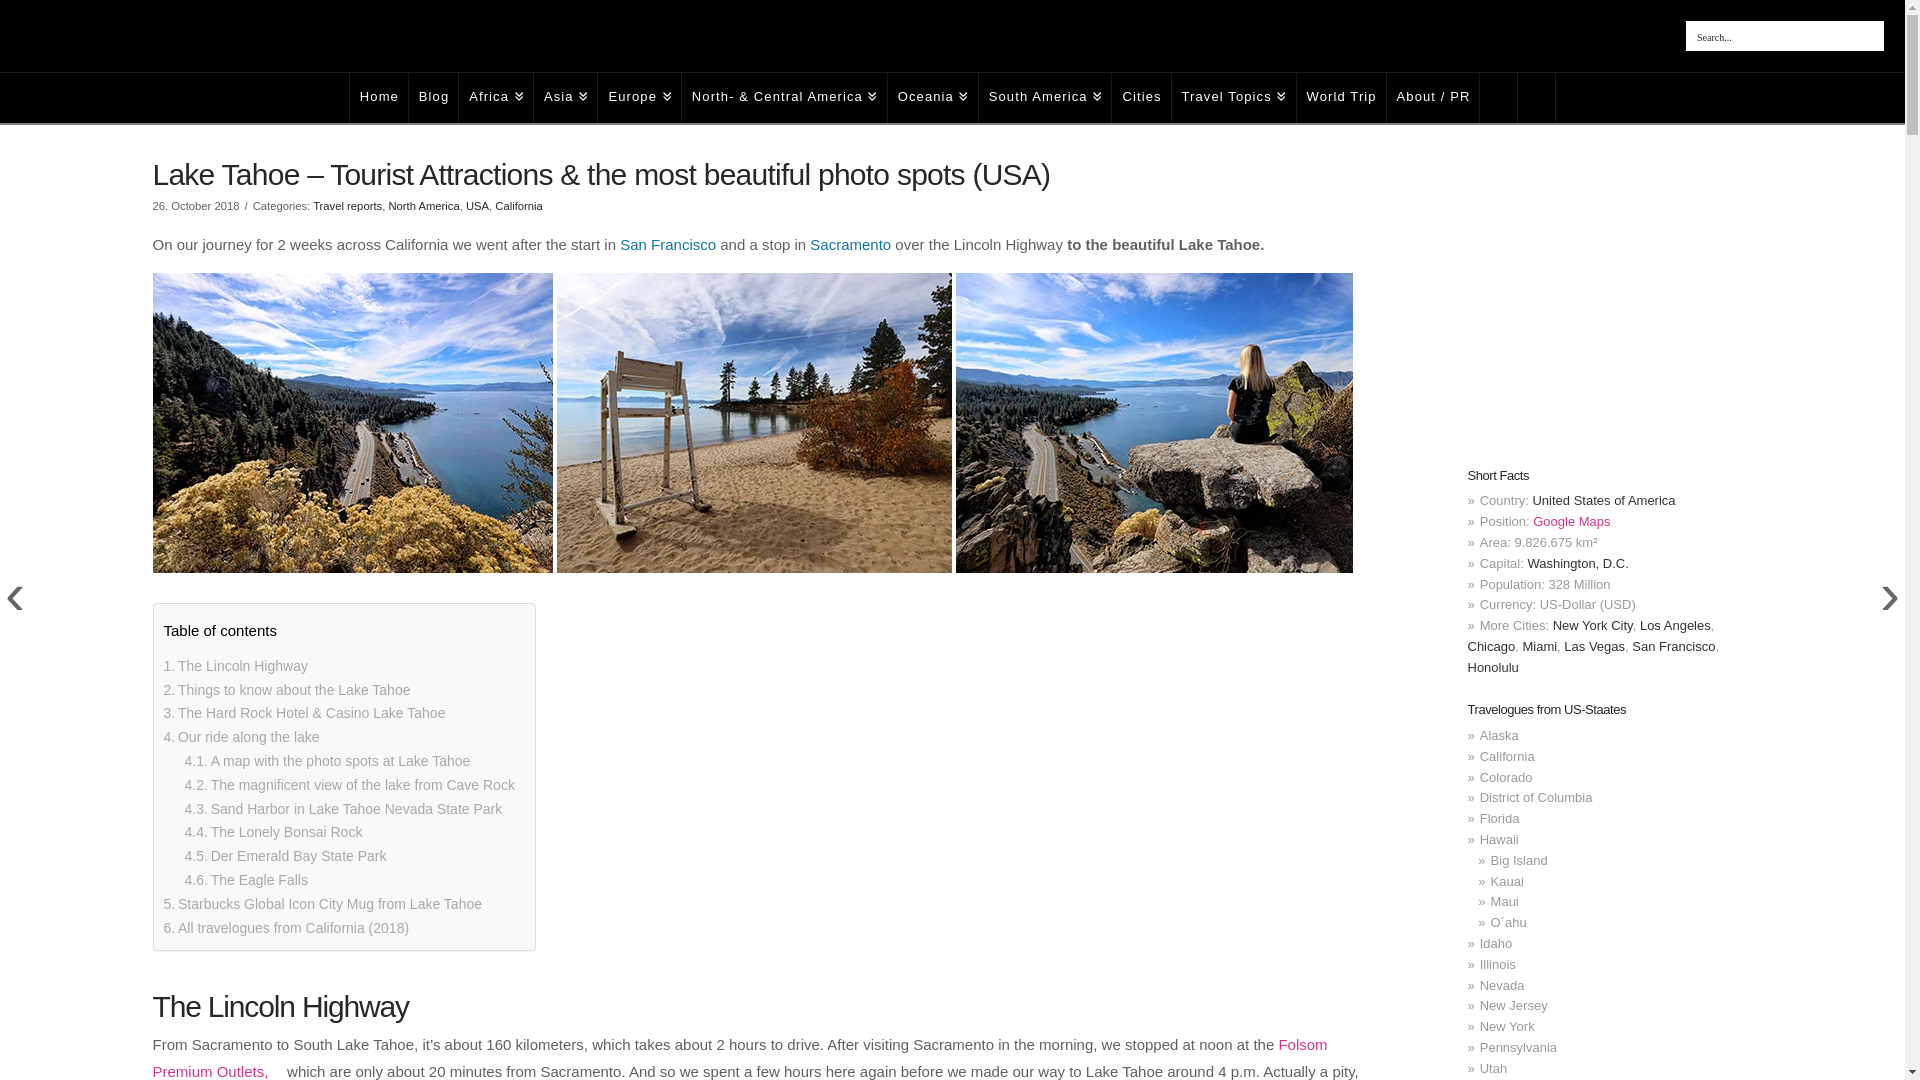 The width and height of the screenshot is (1920, 1080). I want to click on Home, so click(378, 98).